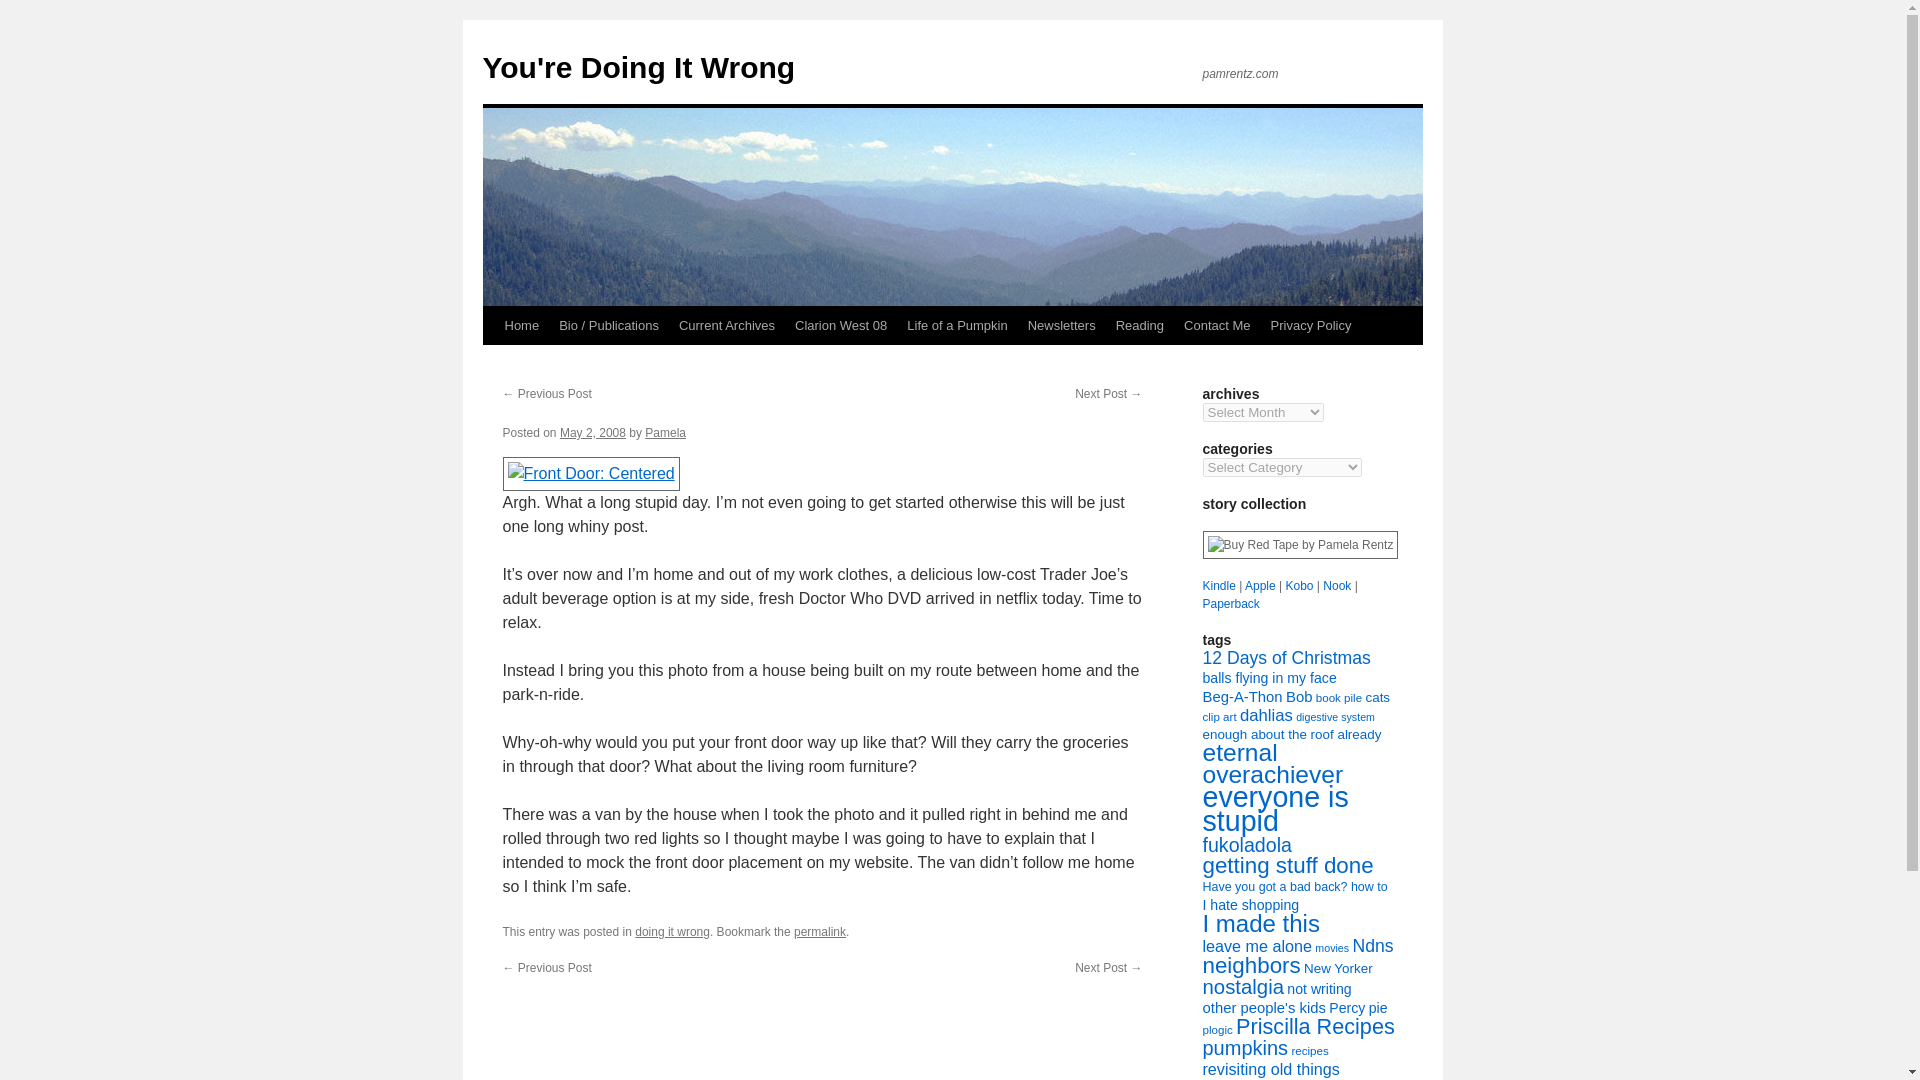 The height and width of the screenshot is (1080, 1920). What do you see at coordinates (1218, 716) in the screenshot?
I see `clip art` at bounding box center [1218, 716].